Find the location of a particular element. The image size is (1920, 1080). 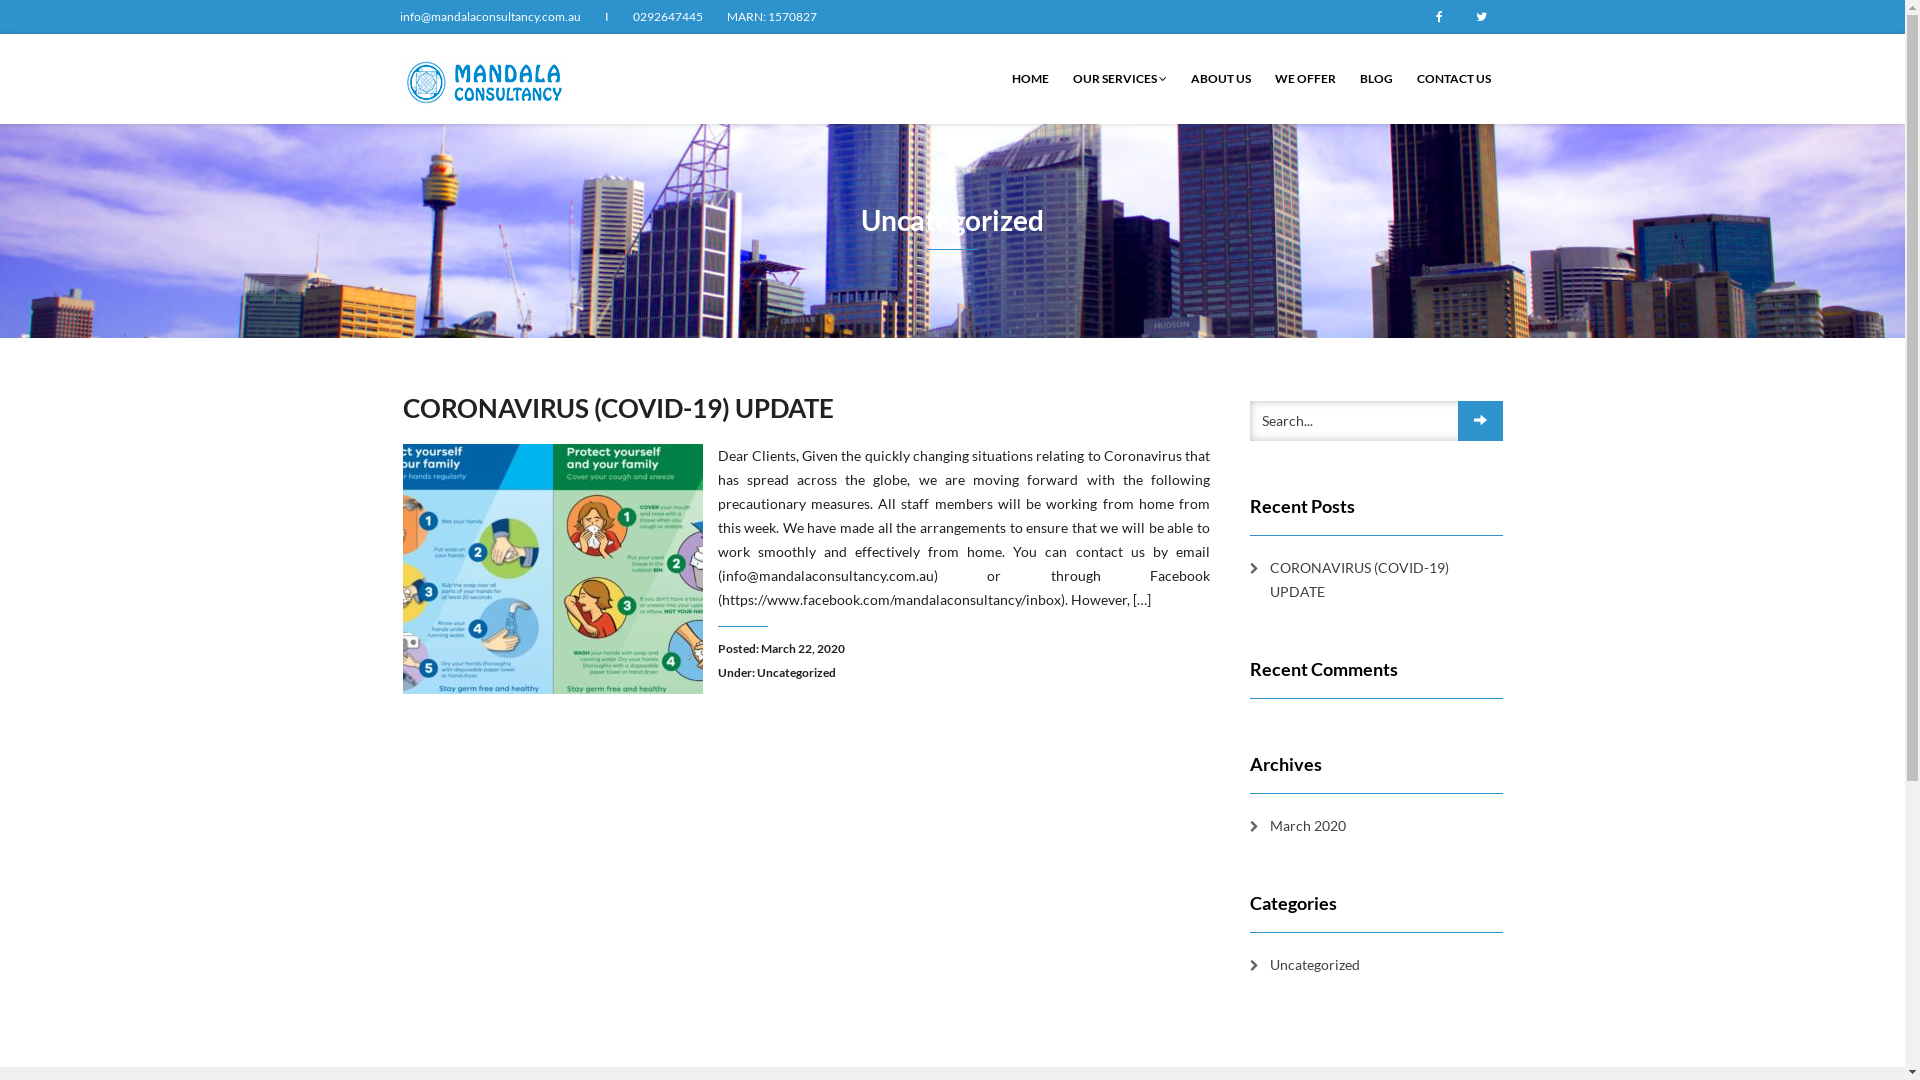

Uncategorized is located at coordinates (1305, 965).